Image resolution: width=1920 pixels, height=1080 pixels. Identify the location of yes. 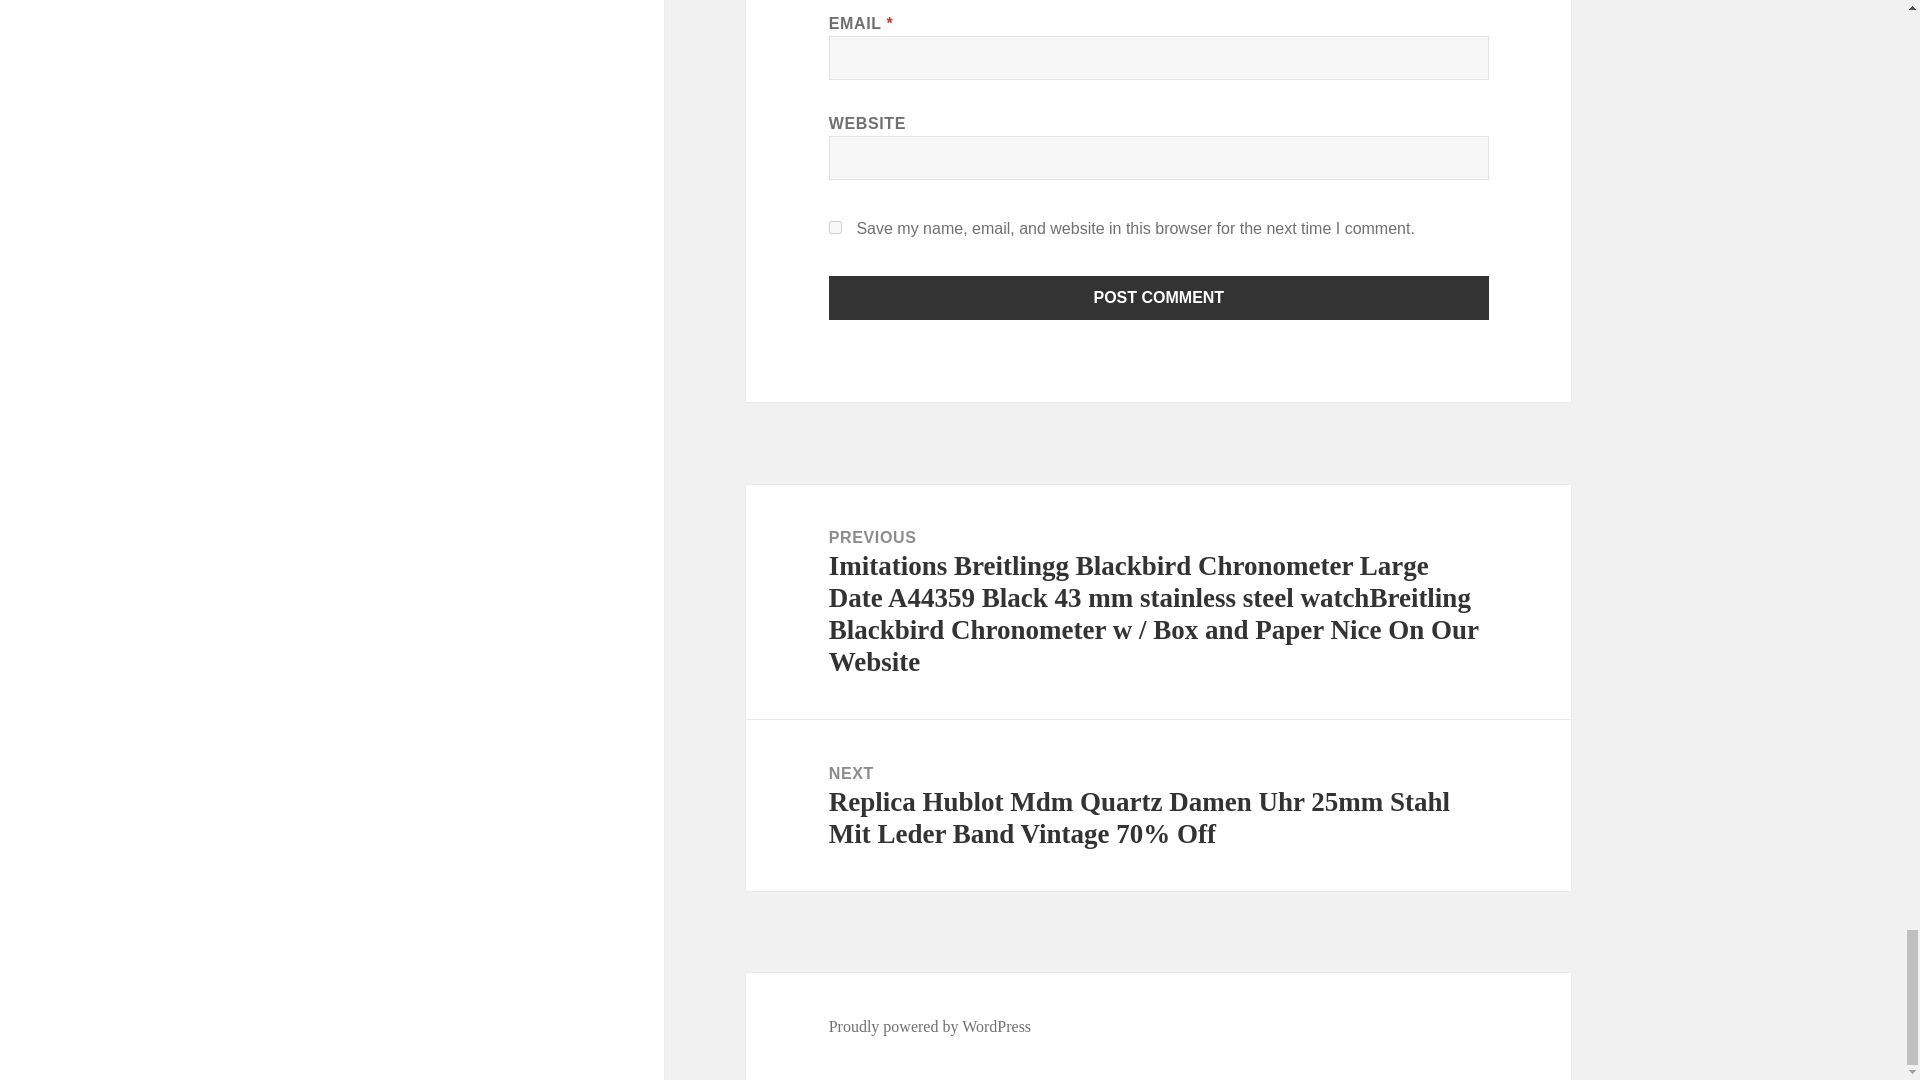
(836, 228).